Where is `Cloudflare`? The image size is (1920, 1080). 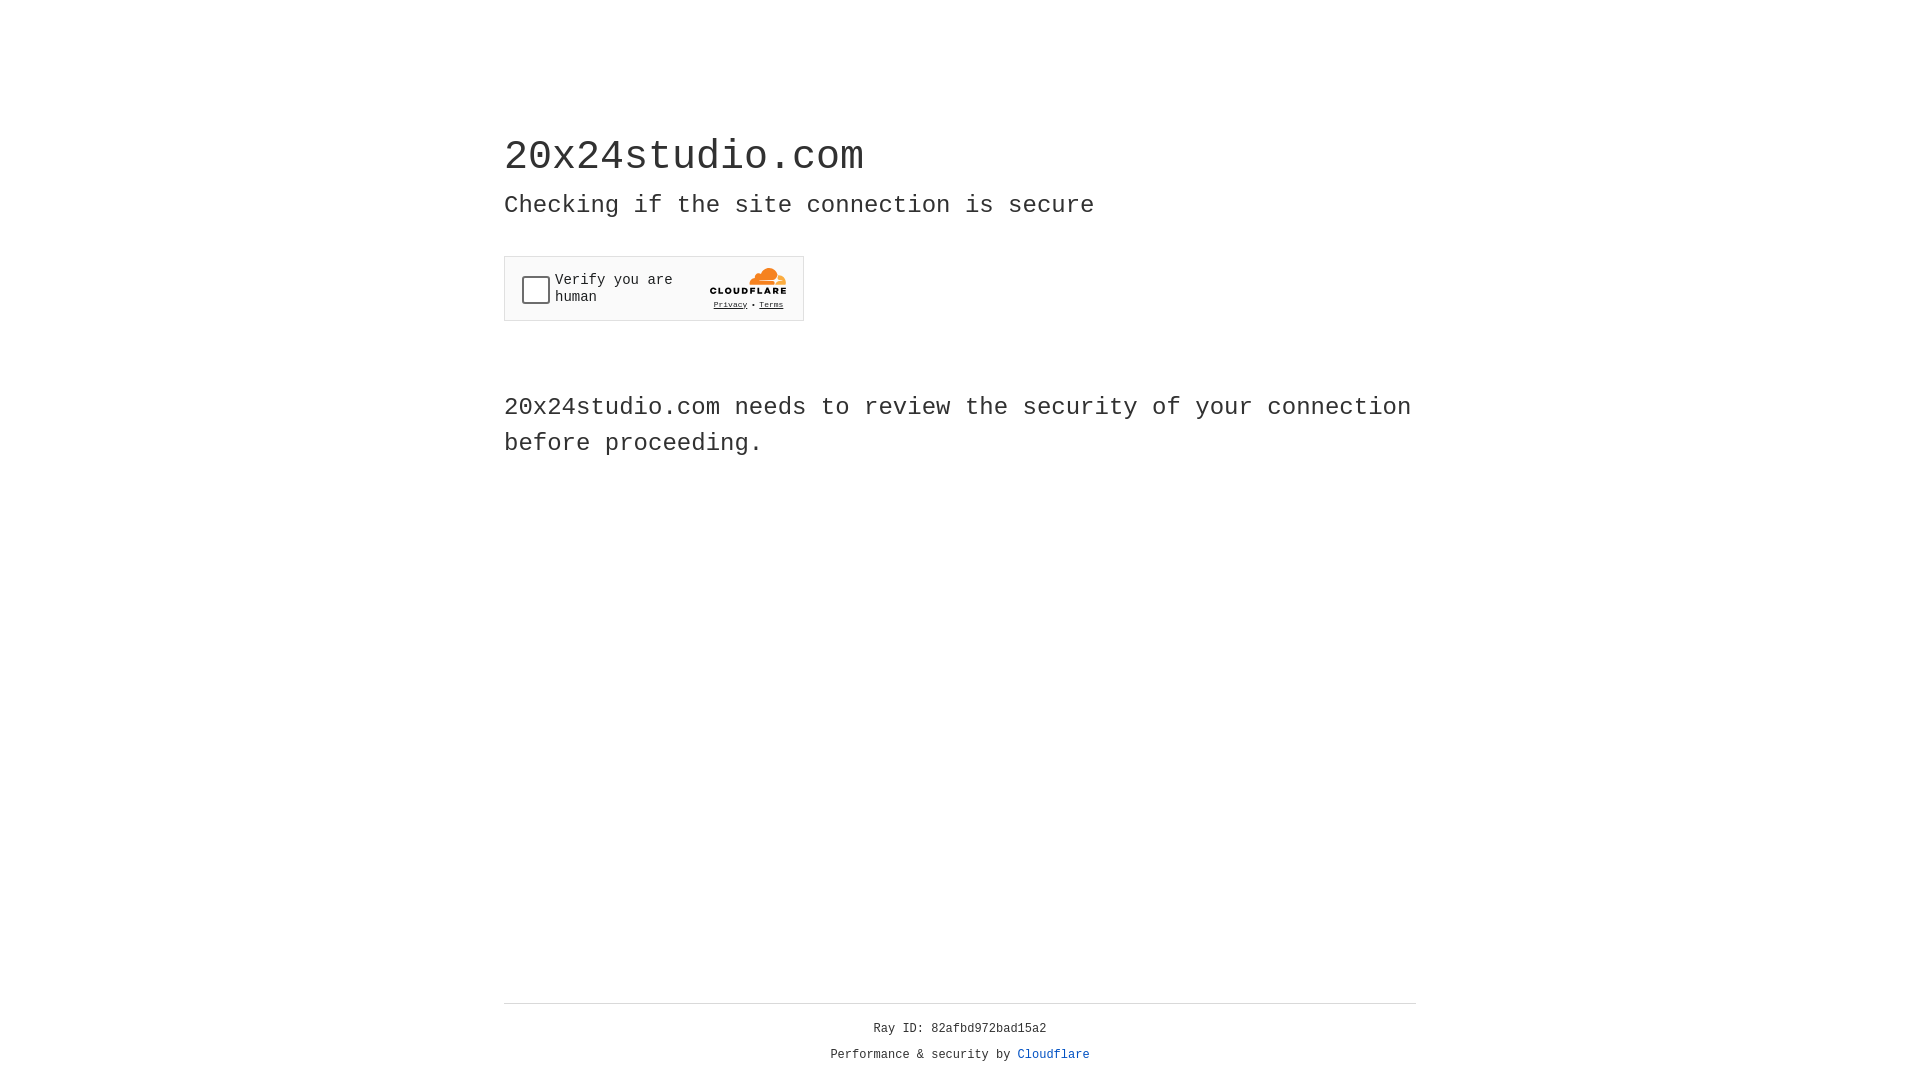 Cloudflare is located at coordinates (1054, 1055).